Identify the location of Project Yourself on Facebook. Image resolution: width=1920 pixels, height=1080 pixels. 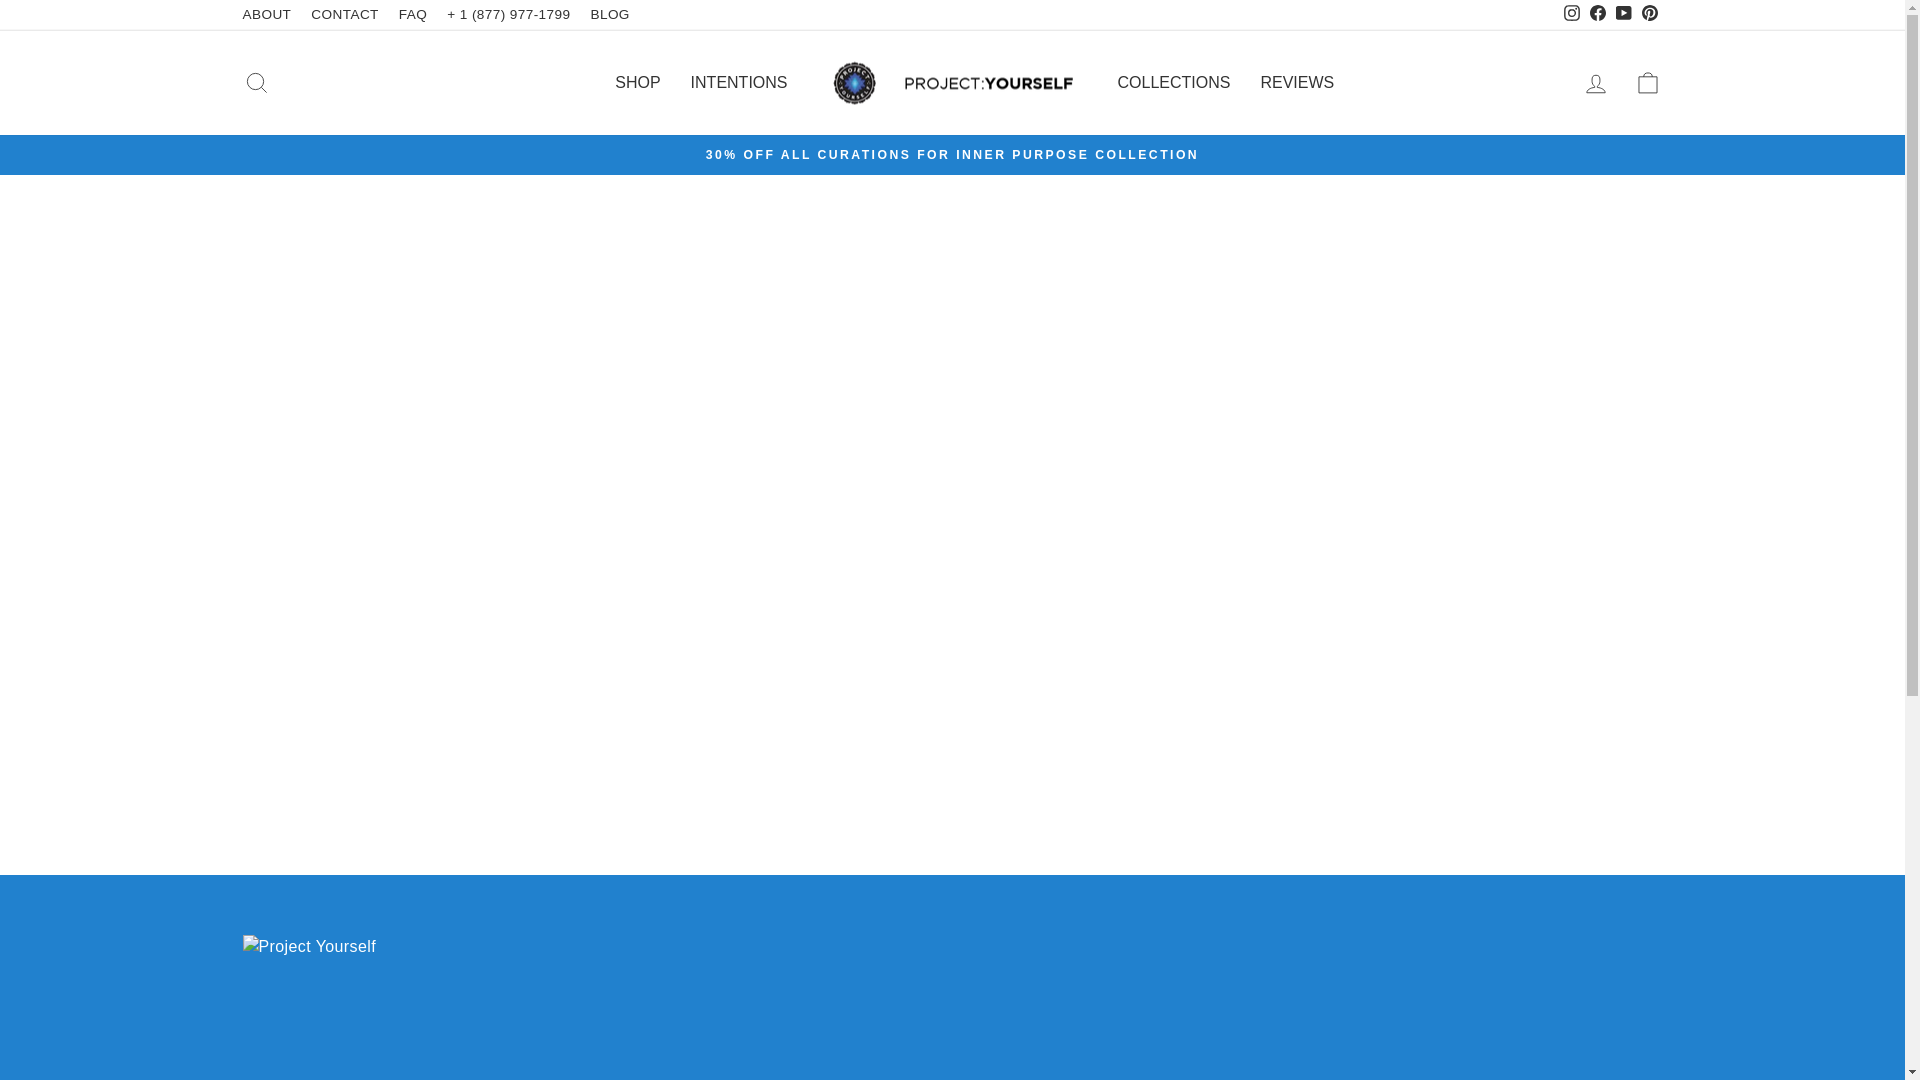
(1597, 15).